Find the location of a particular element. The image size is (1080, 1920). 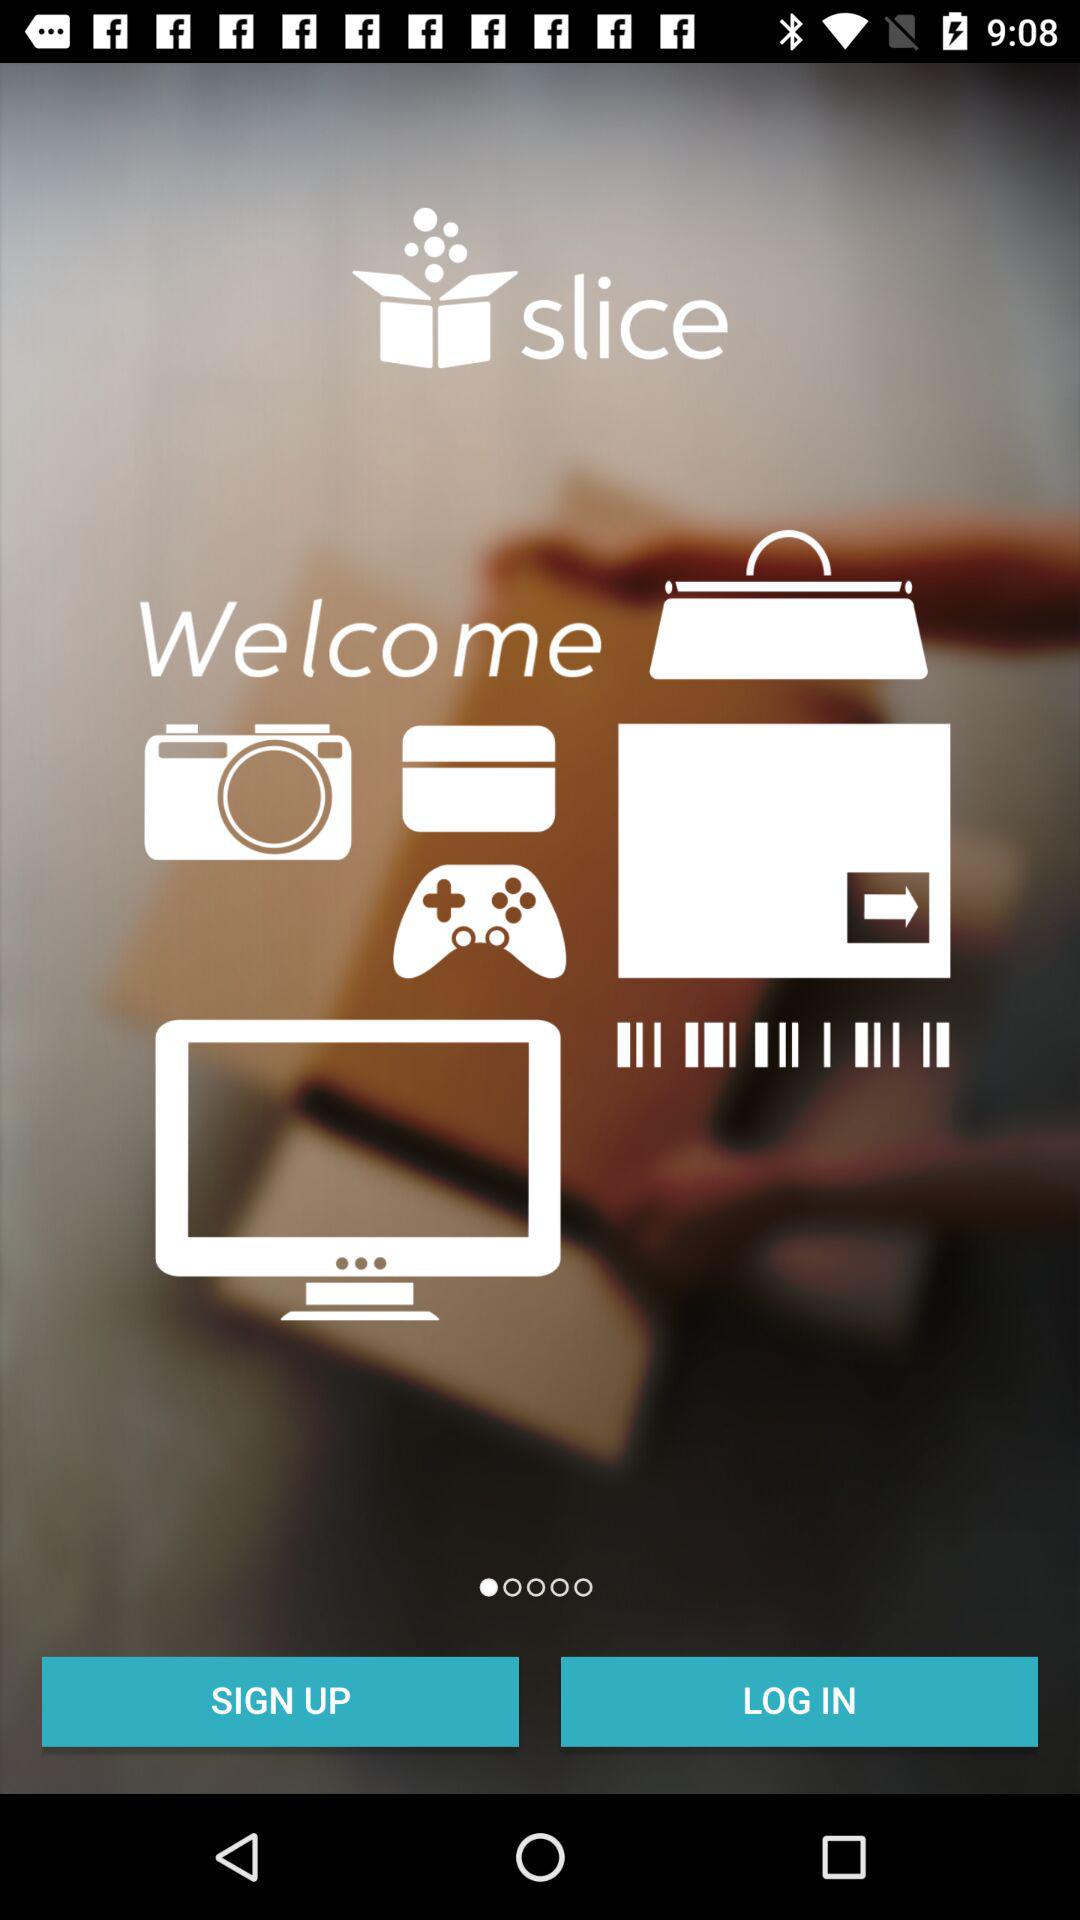

press icon at the bottom right corner is located at coordinates (800, 1699).